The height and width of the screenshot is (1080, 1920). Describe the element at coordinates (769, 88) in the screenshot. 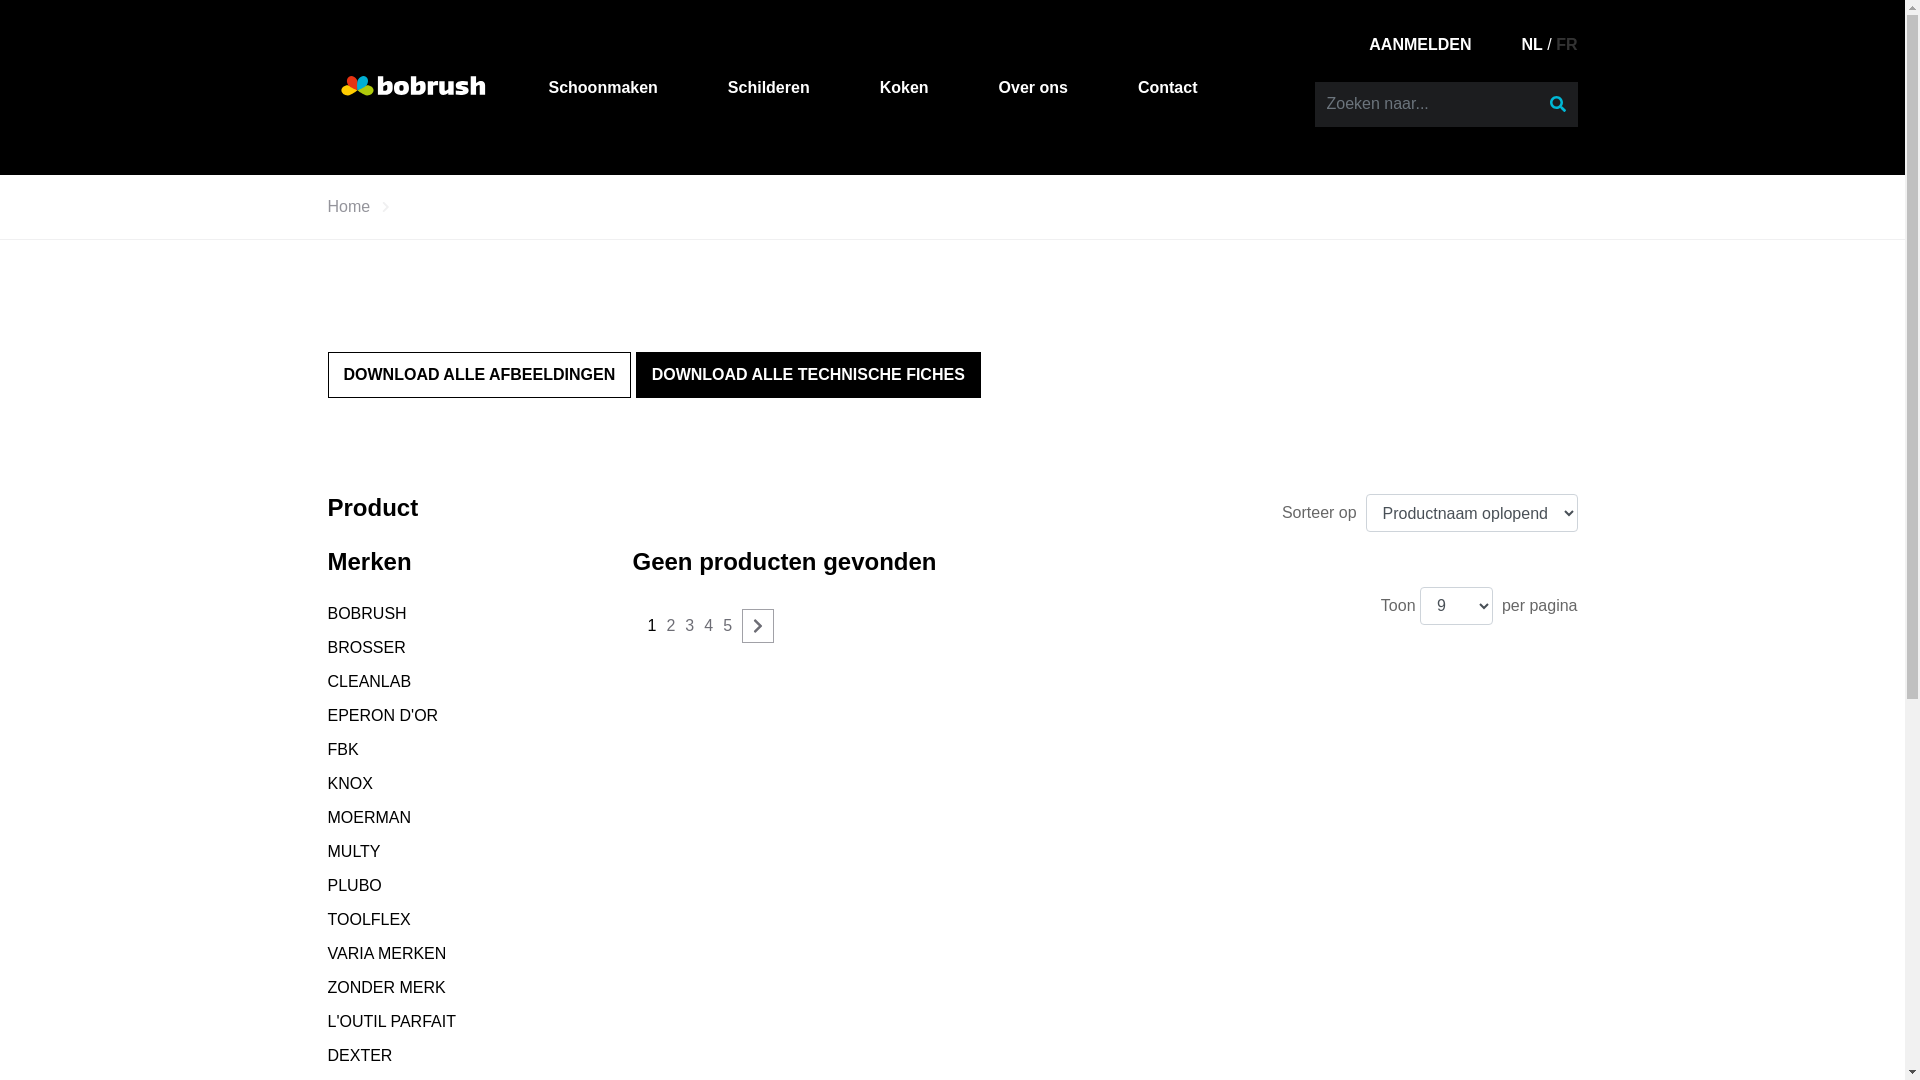

I see `Schilderen` at that location.